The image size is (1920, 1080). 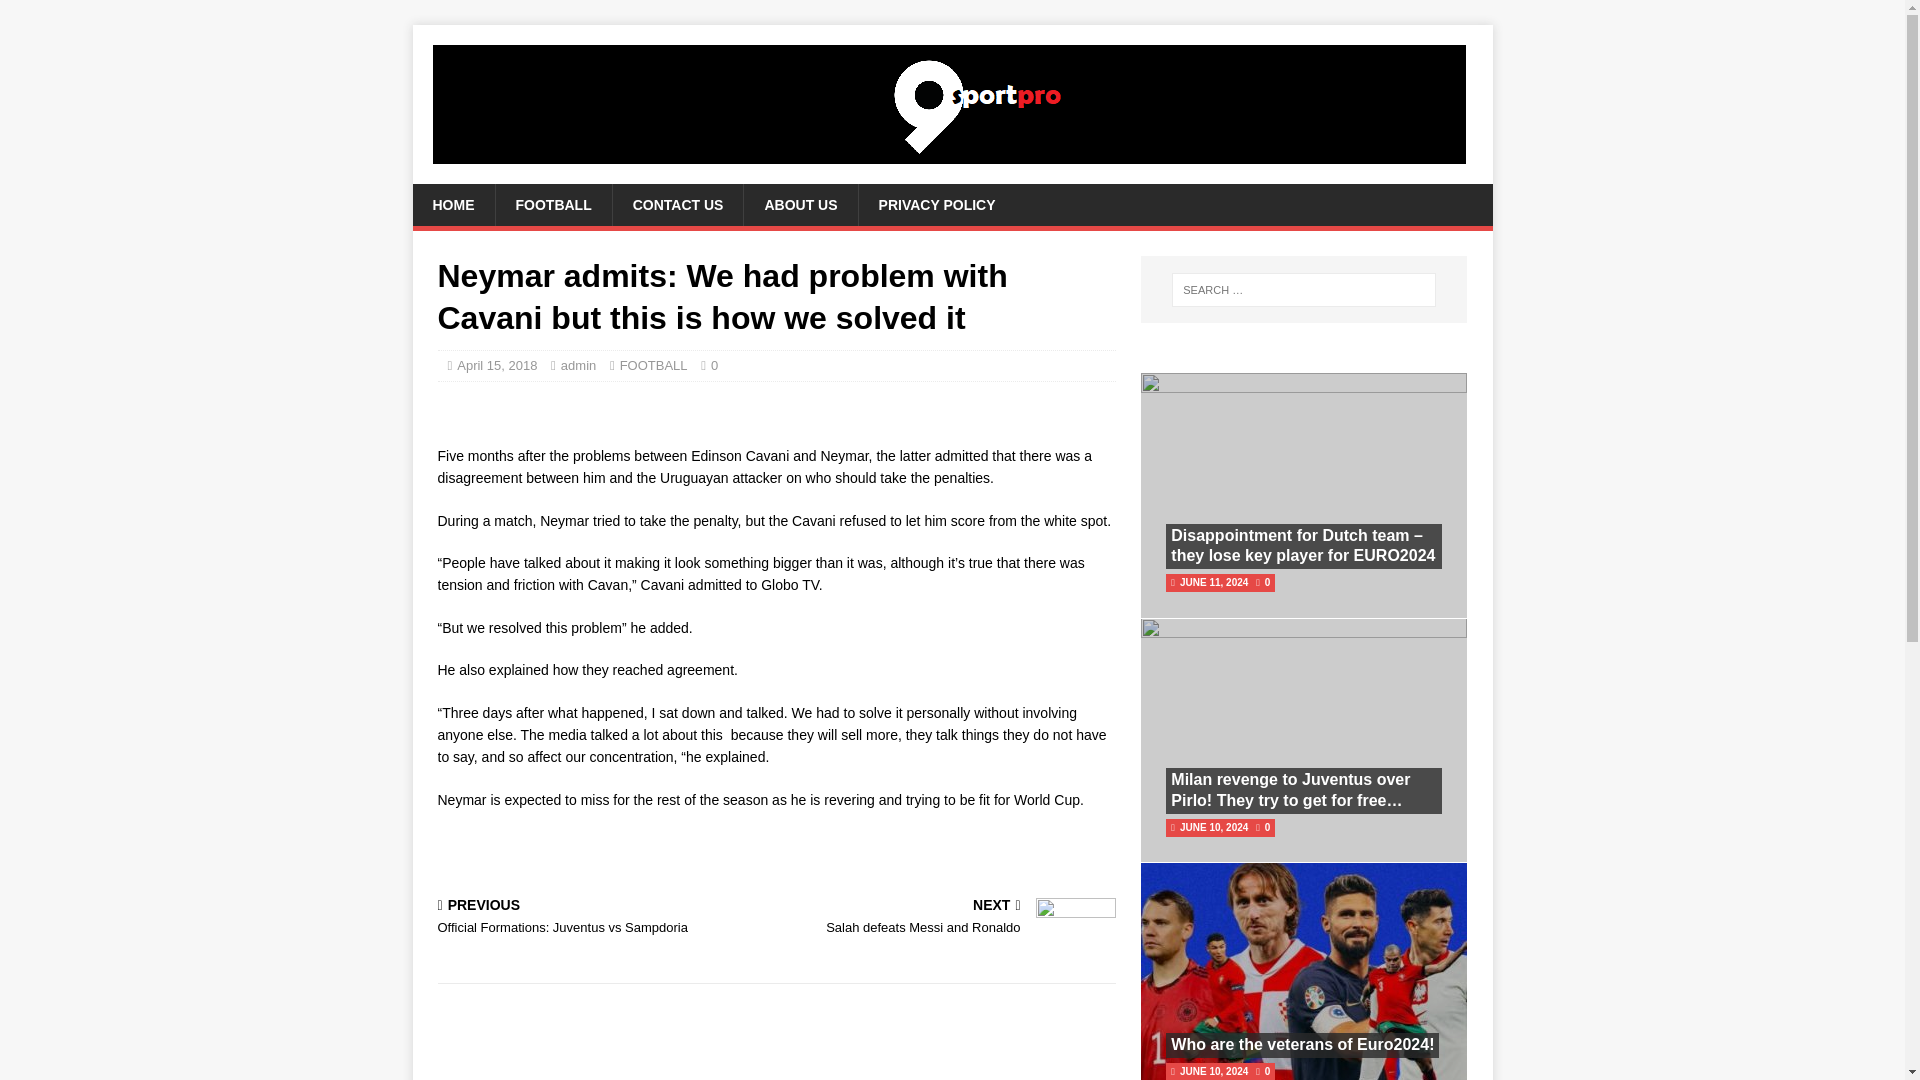 I want to click on PRIVACY POLICY, so click(x=552, y=204).